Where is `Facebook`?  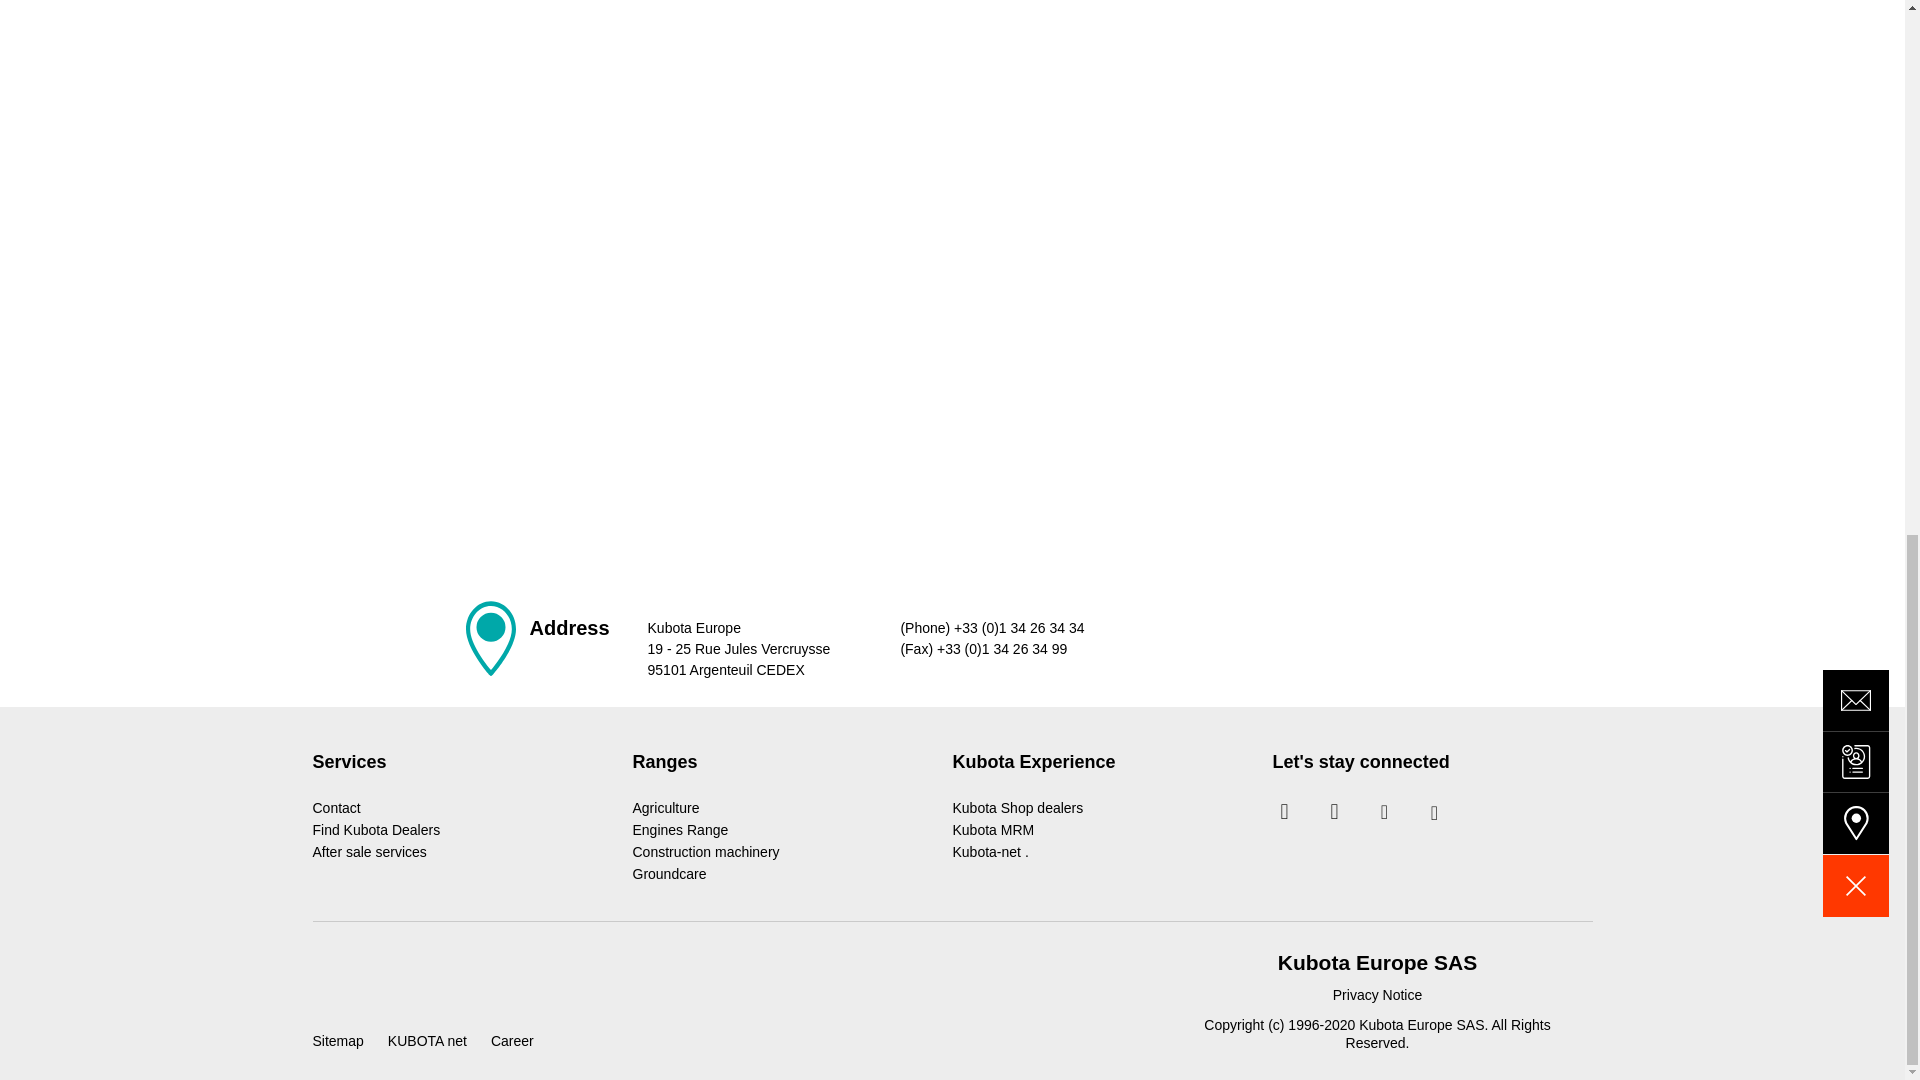 Facebook is located at coordinates (1384, 812).